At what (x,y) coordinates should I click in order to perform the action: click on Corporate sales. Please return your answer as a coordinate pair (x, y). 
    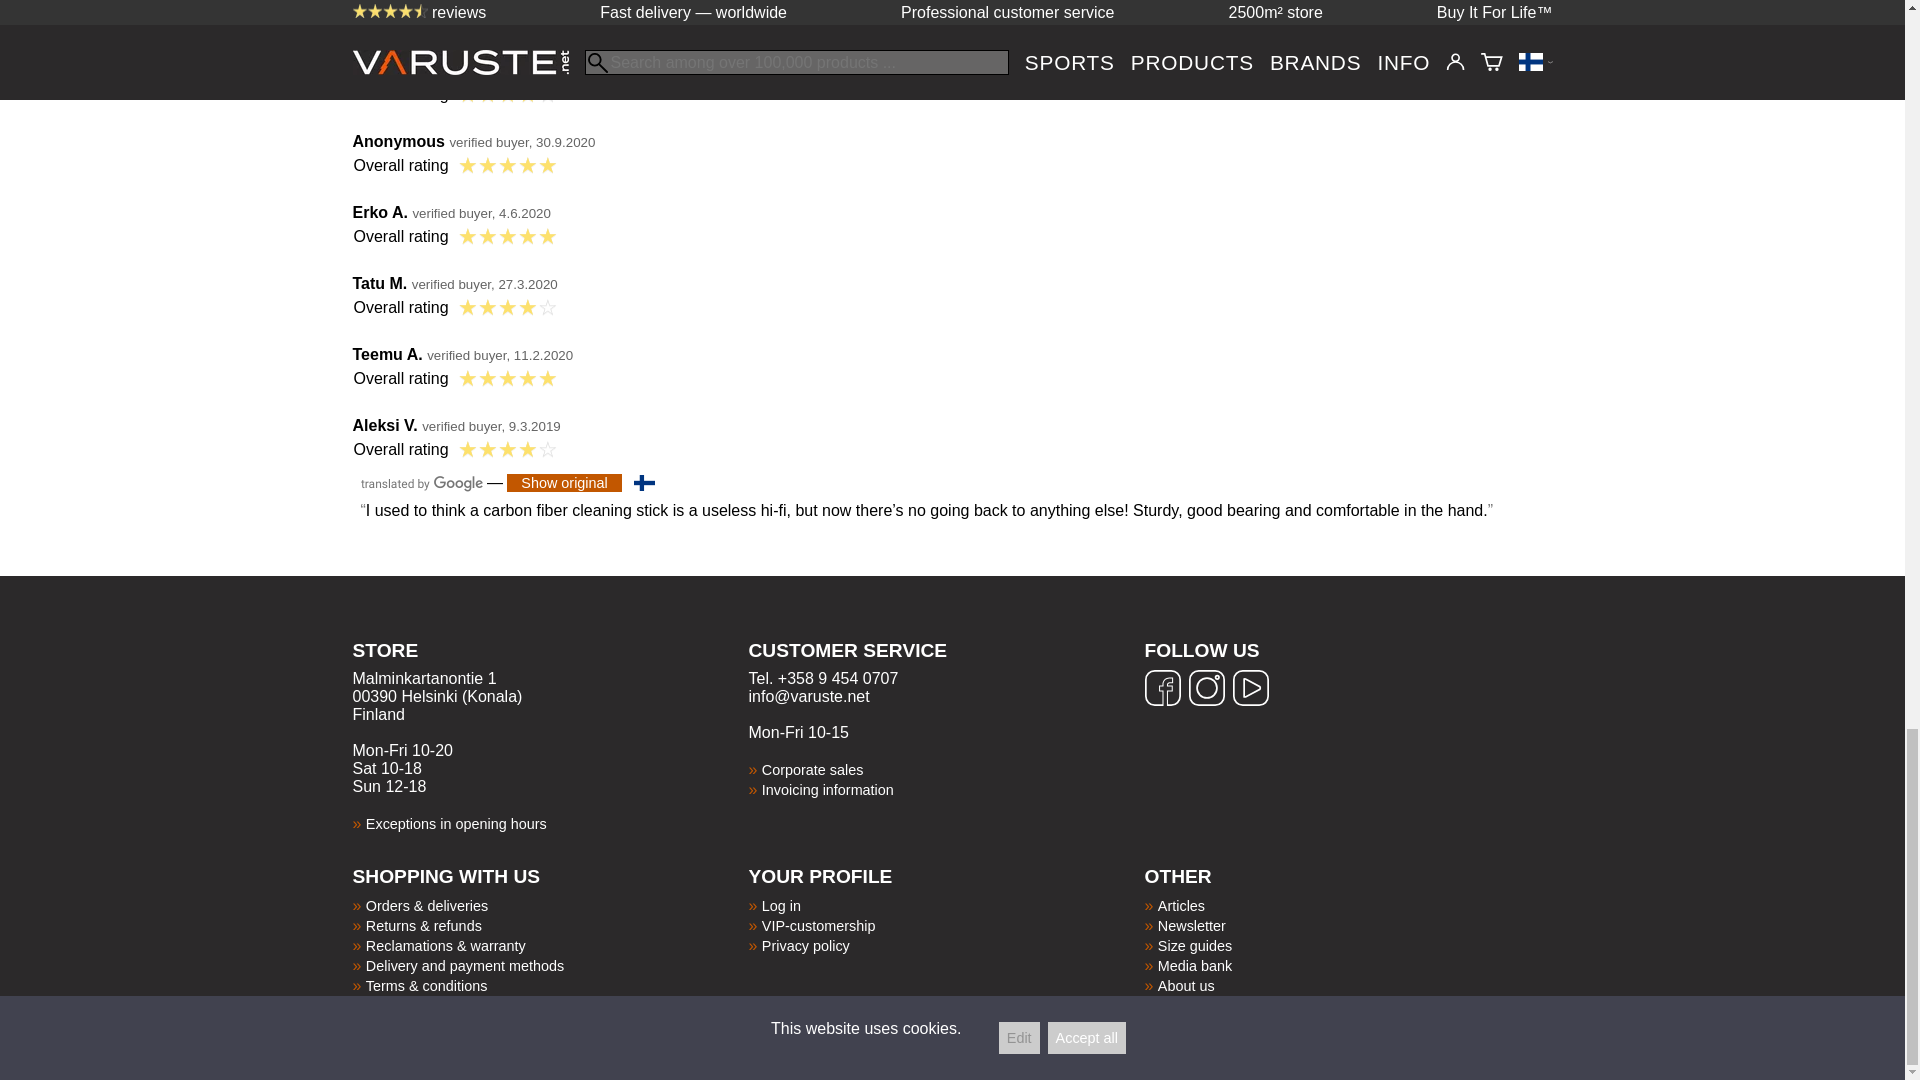
    Looking at the image, I should click on (813, 770).